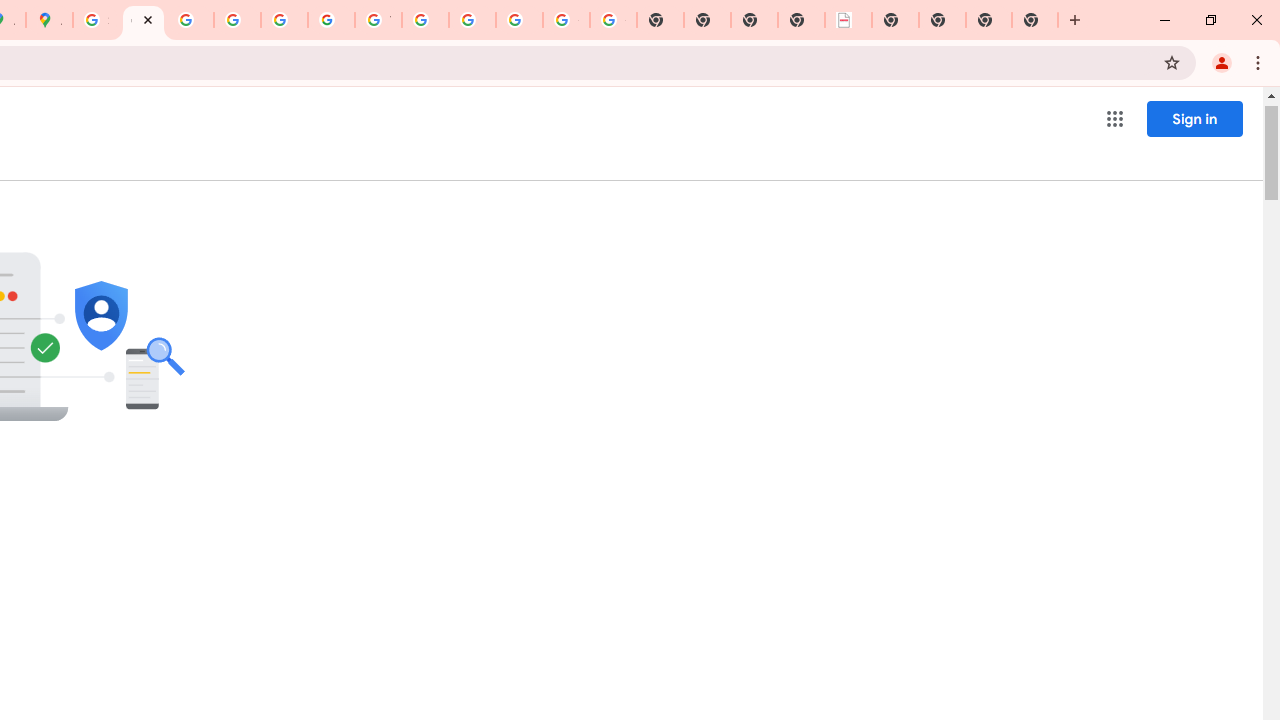  What do you see at coordinates (989, 20) in the screenshot?
I see `New Tab` at bounding box center [989, 20].